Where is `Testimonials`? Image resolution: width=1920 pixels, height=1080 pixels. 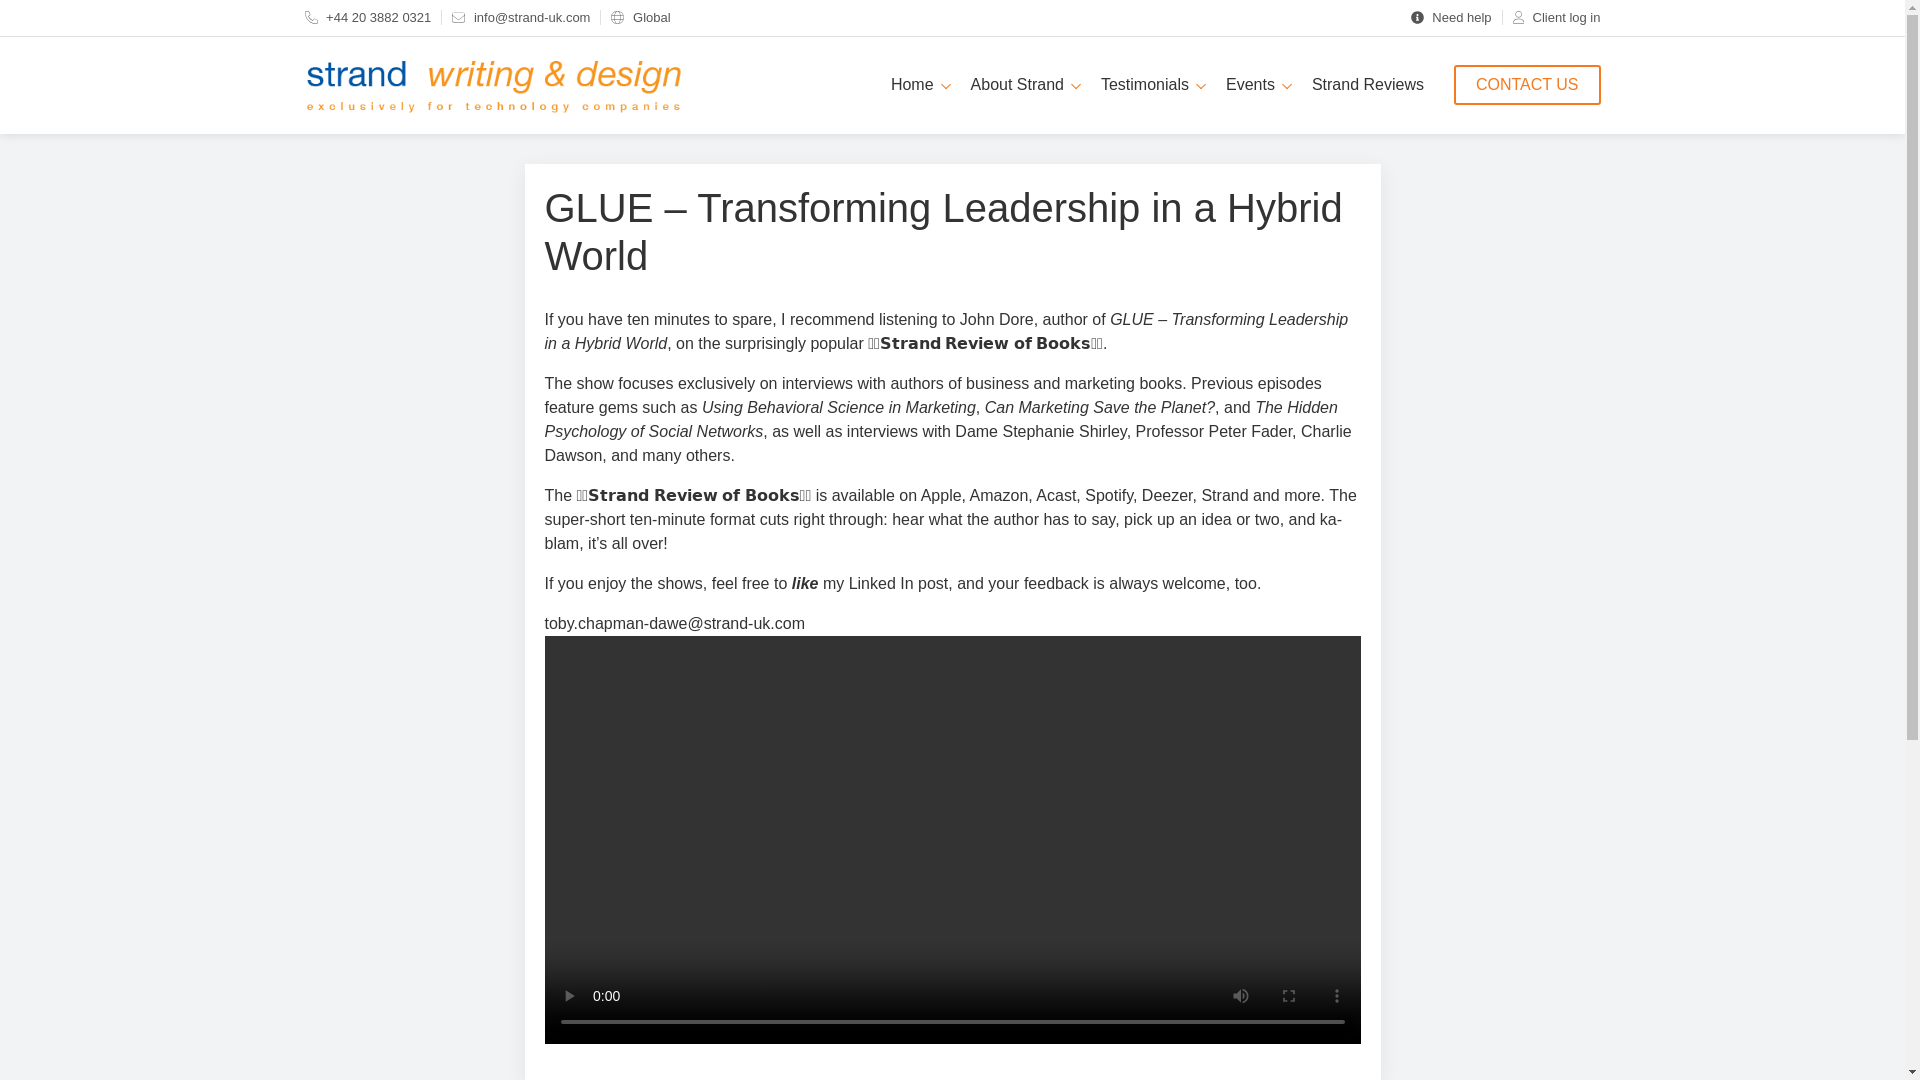 Testimonials is located at coordinates (1152, 84).